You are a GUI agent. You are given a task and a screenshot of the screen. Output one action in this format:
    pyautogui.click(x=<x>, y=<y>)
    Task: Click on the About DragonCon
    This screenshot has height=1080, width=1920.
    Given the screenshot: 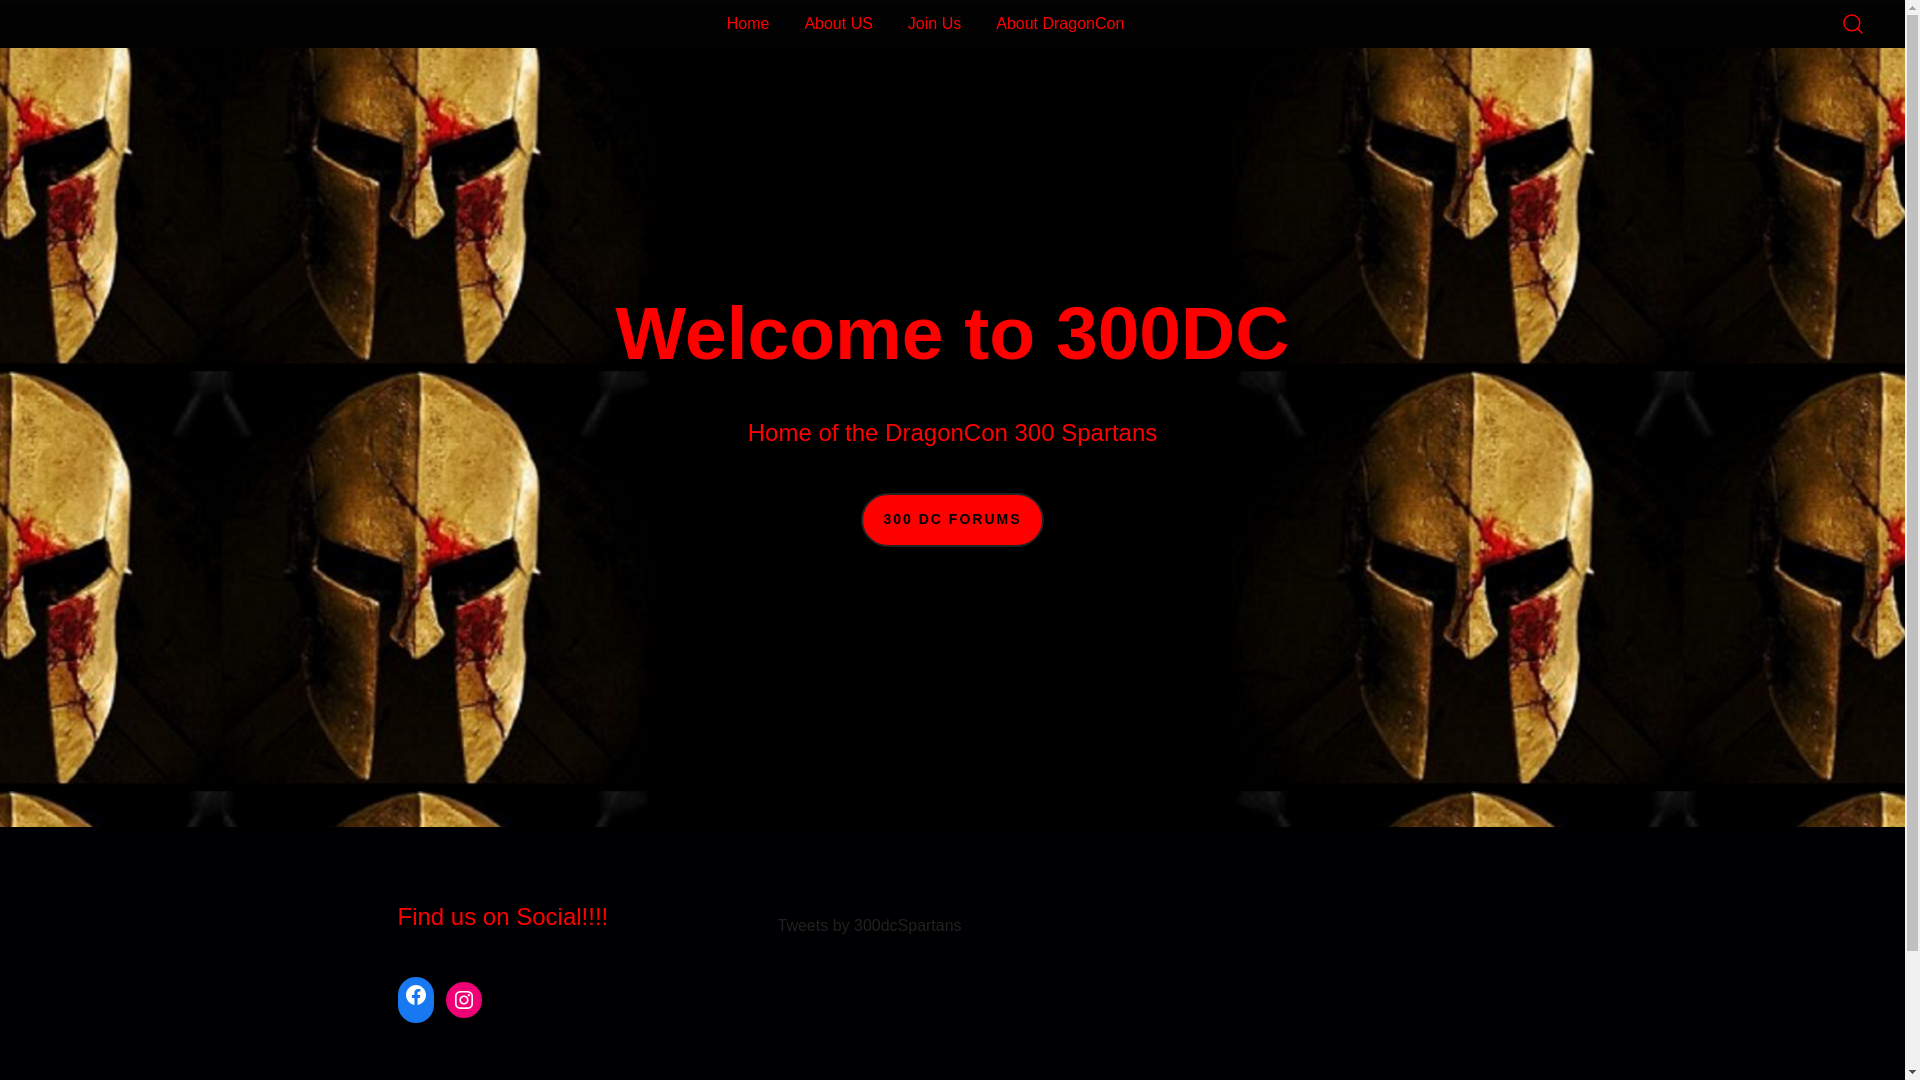 What is the action you would take?
    pyautogui.click(x=1060, y=24)
    